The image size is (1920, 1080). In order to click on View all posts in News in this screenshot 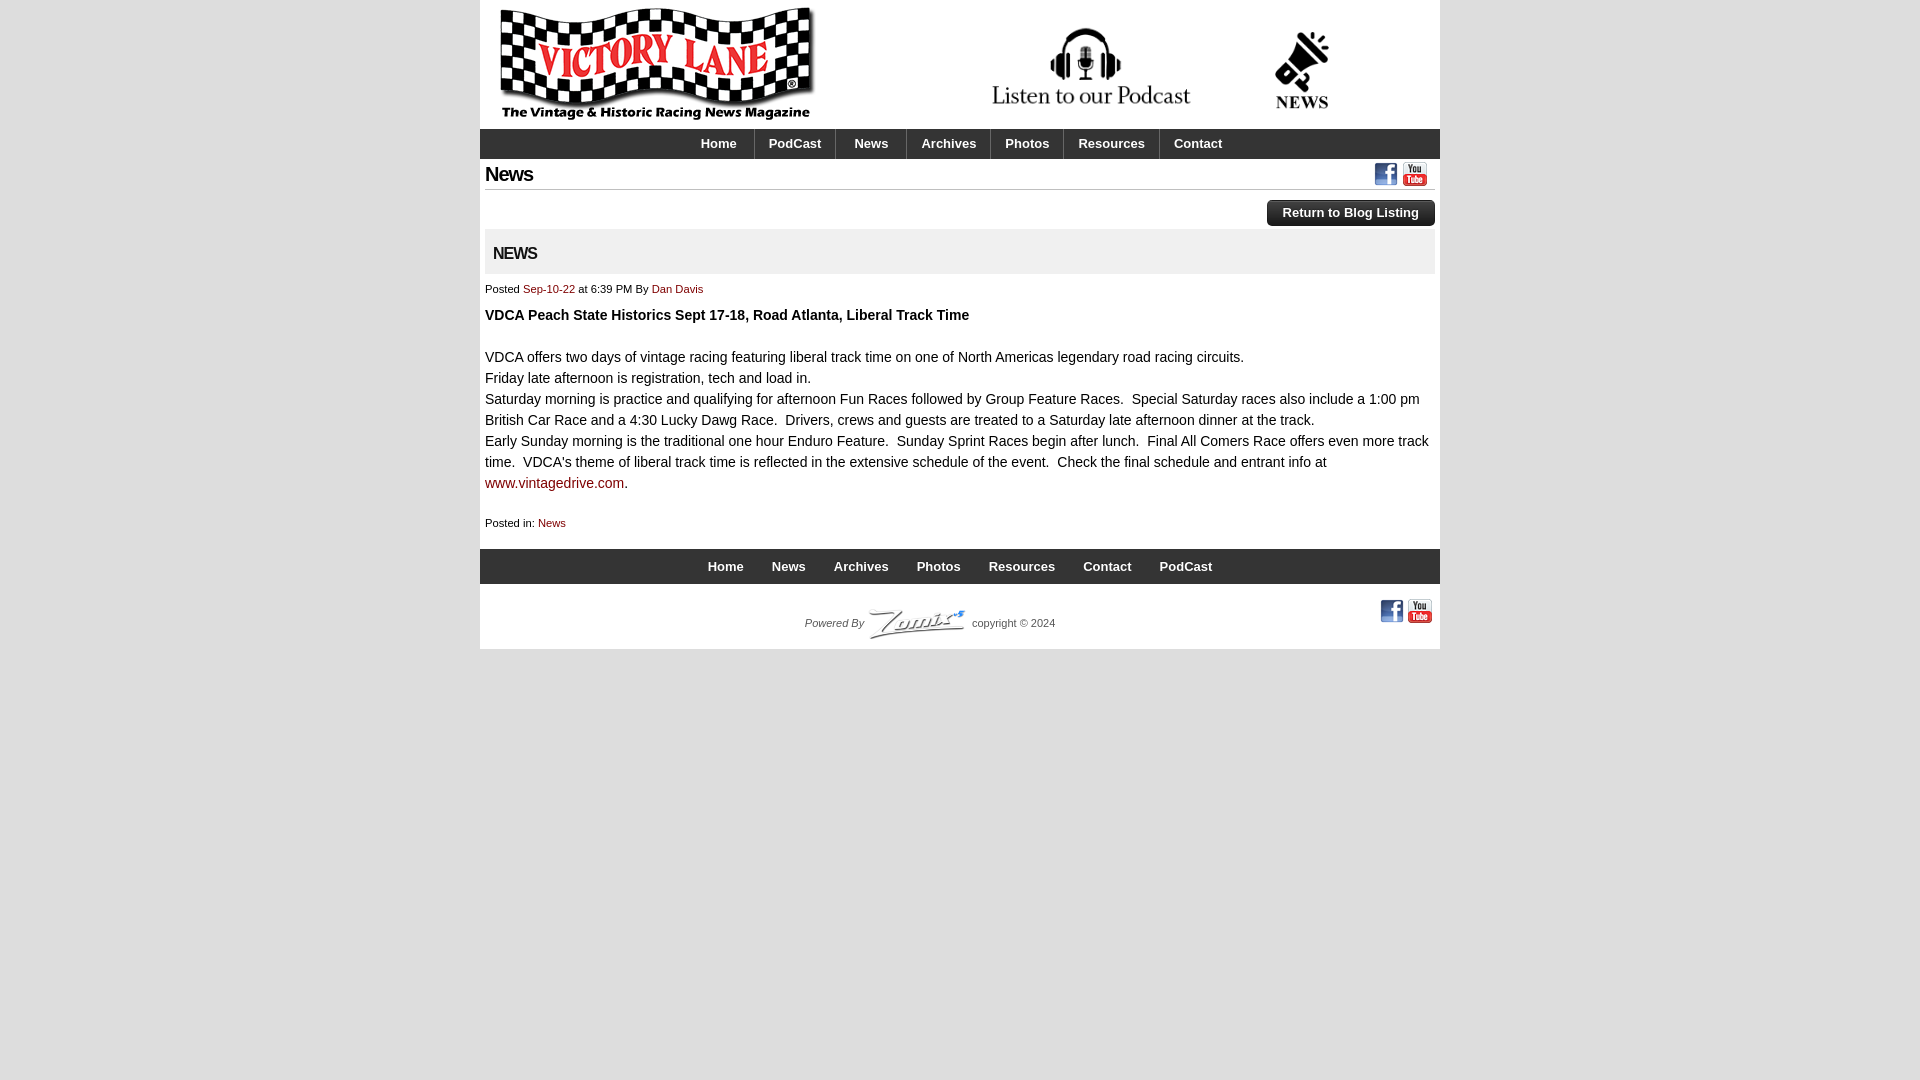, I will do `click(552, 523)`.